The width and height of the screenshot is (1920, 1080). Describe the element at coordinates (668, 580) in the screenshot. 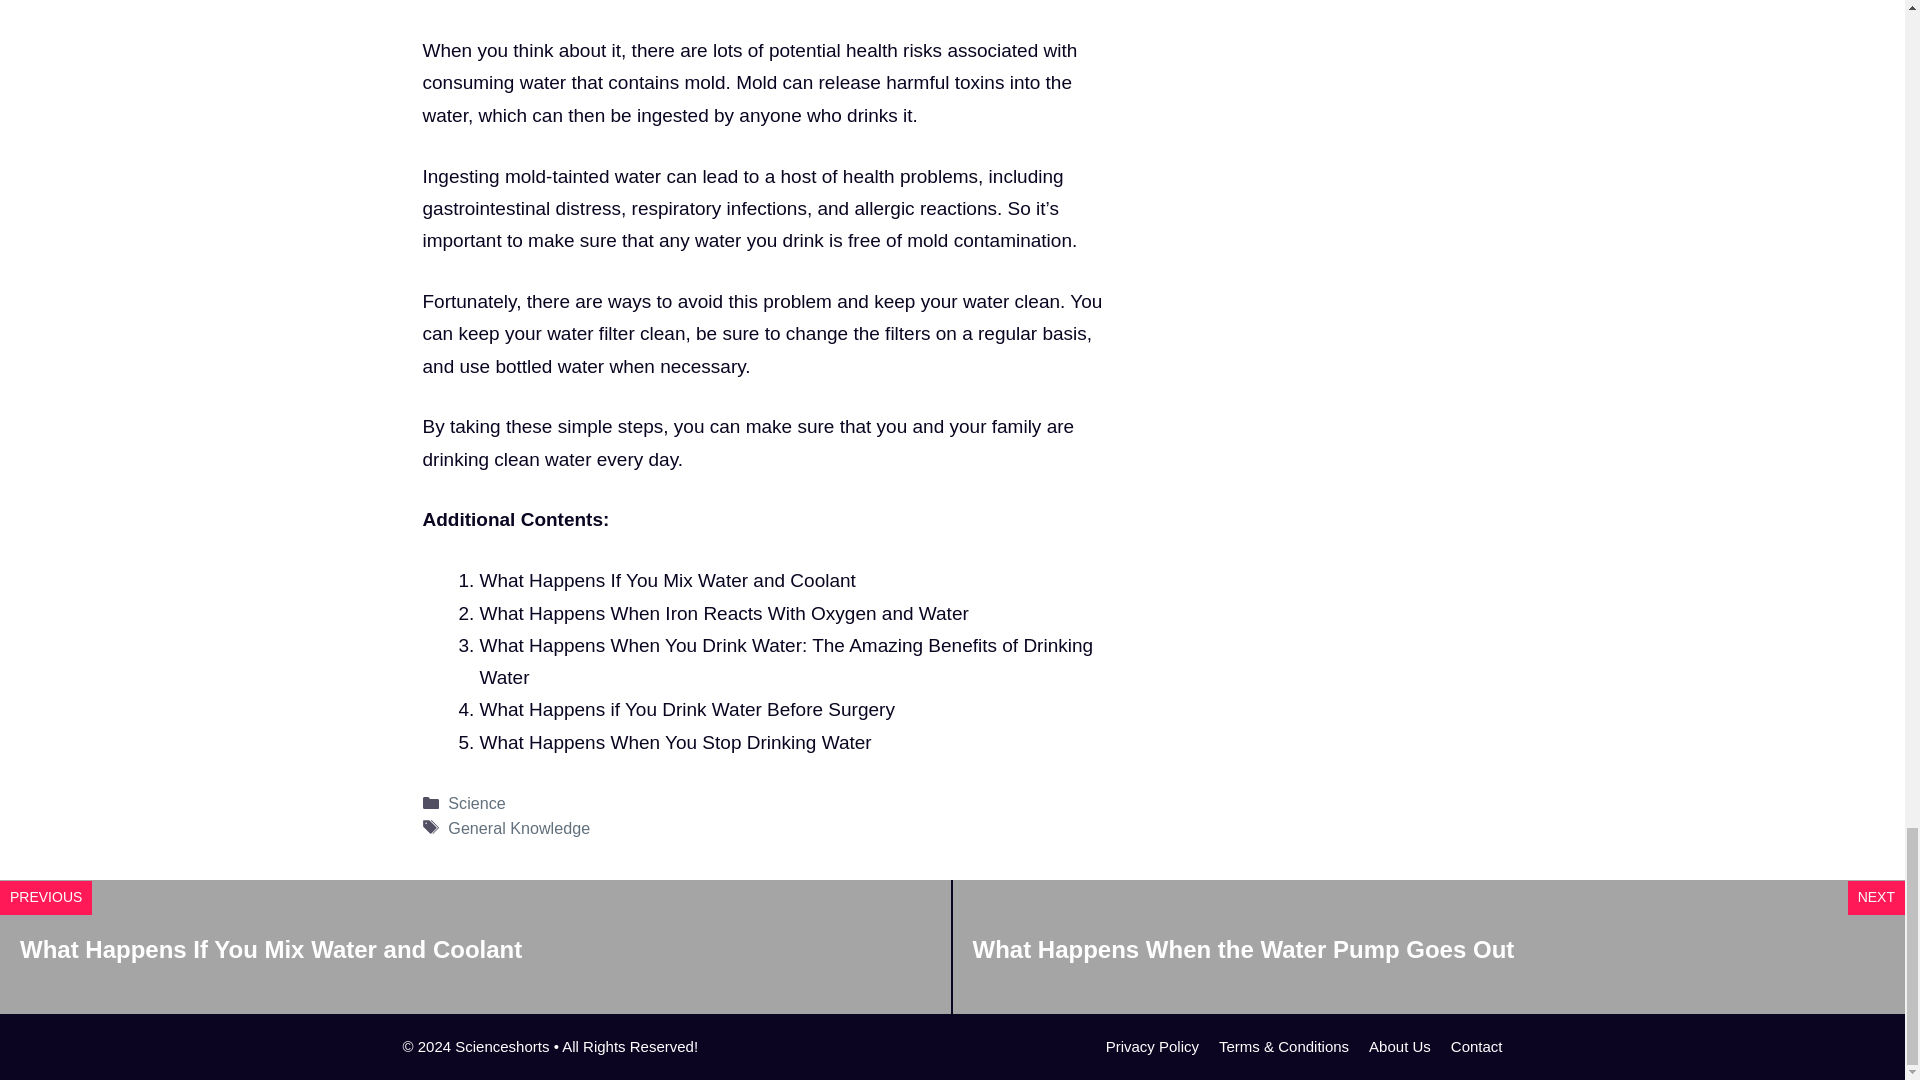

I see `What Happens If You Mix Water and Coolant` at that location.